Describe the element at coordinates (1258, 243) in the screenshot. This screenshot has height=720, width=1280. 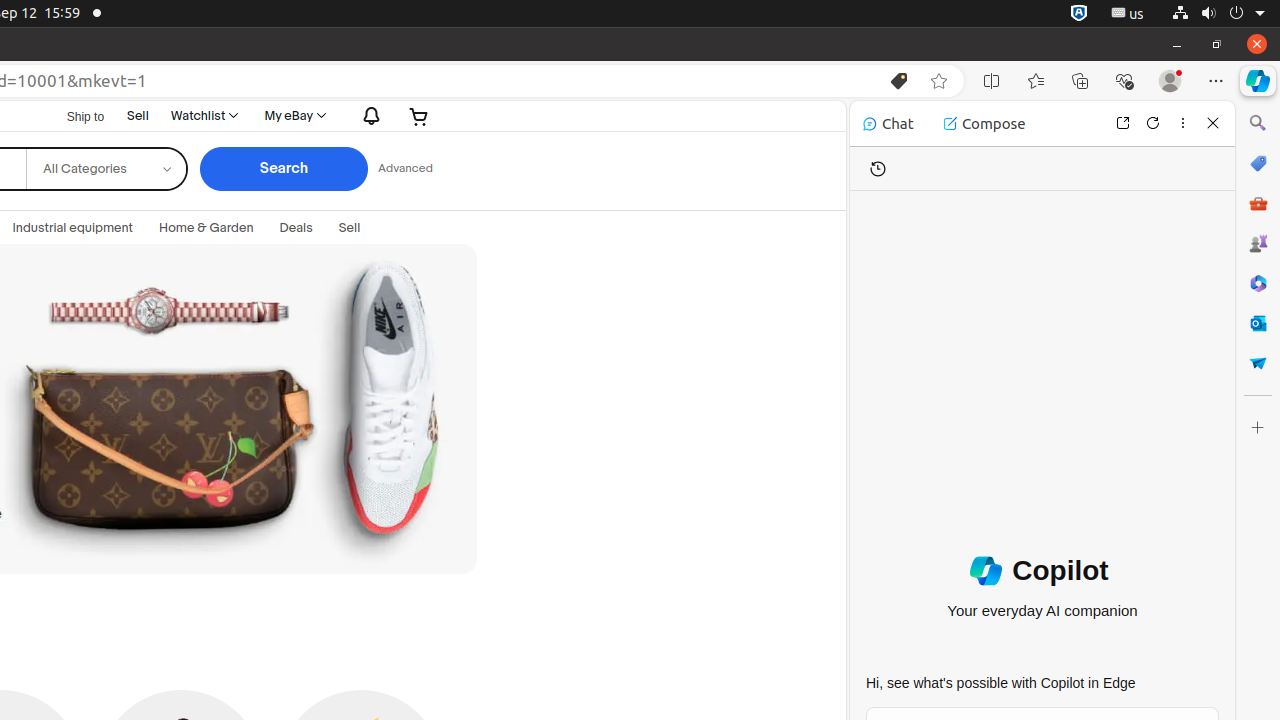
I see `Games` at that location.